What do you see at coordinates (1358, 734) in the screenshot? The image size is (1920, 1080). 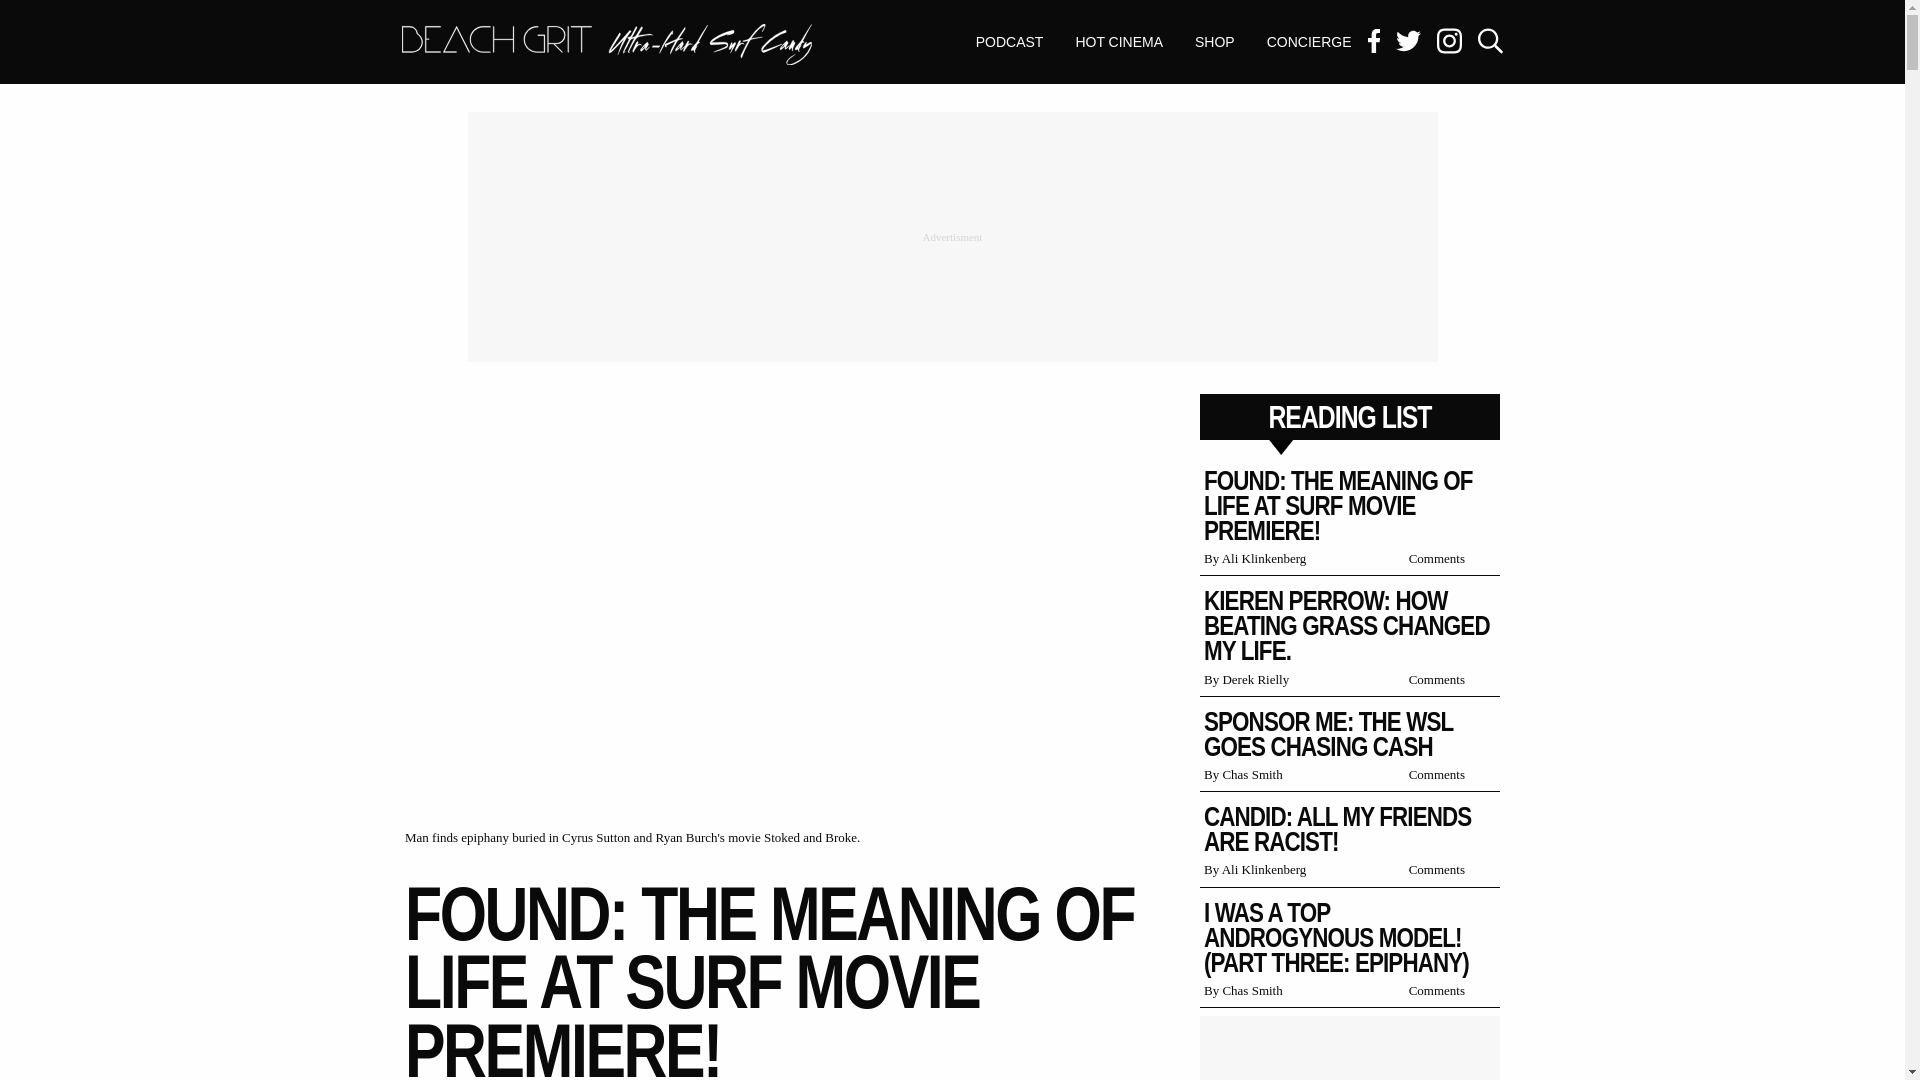 I see `CONCIERGE` at bounding box center [1358, 734].